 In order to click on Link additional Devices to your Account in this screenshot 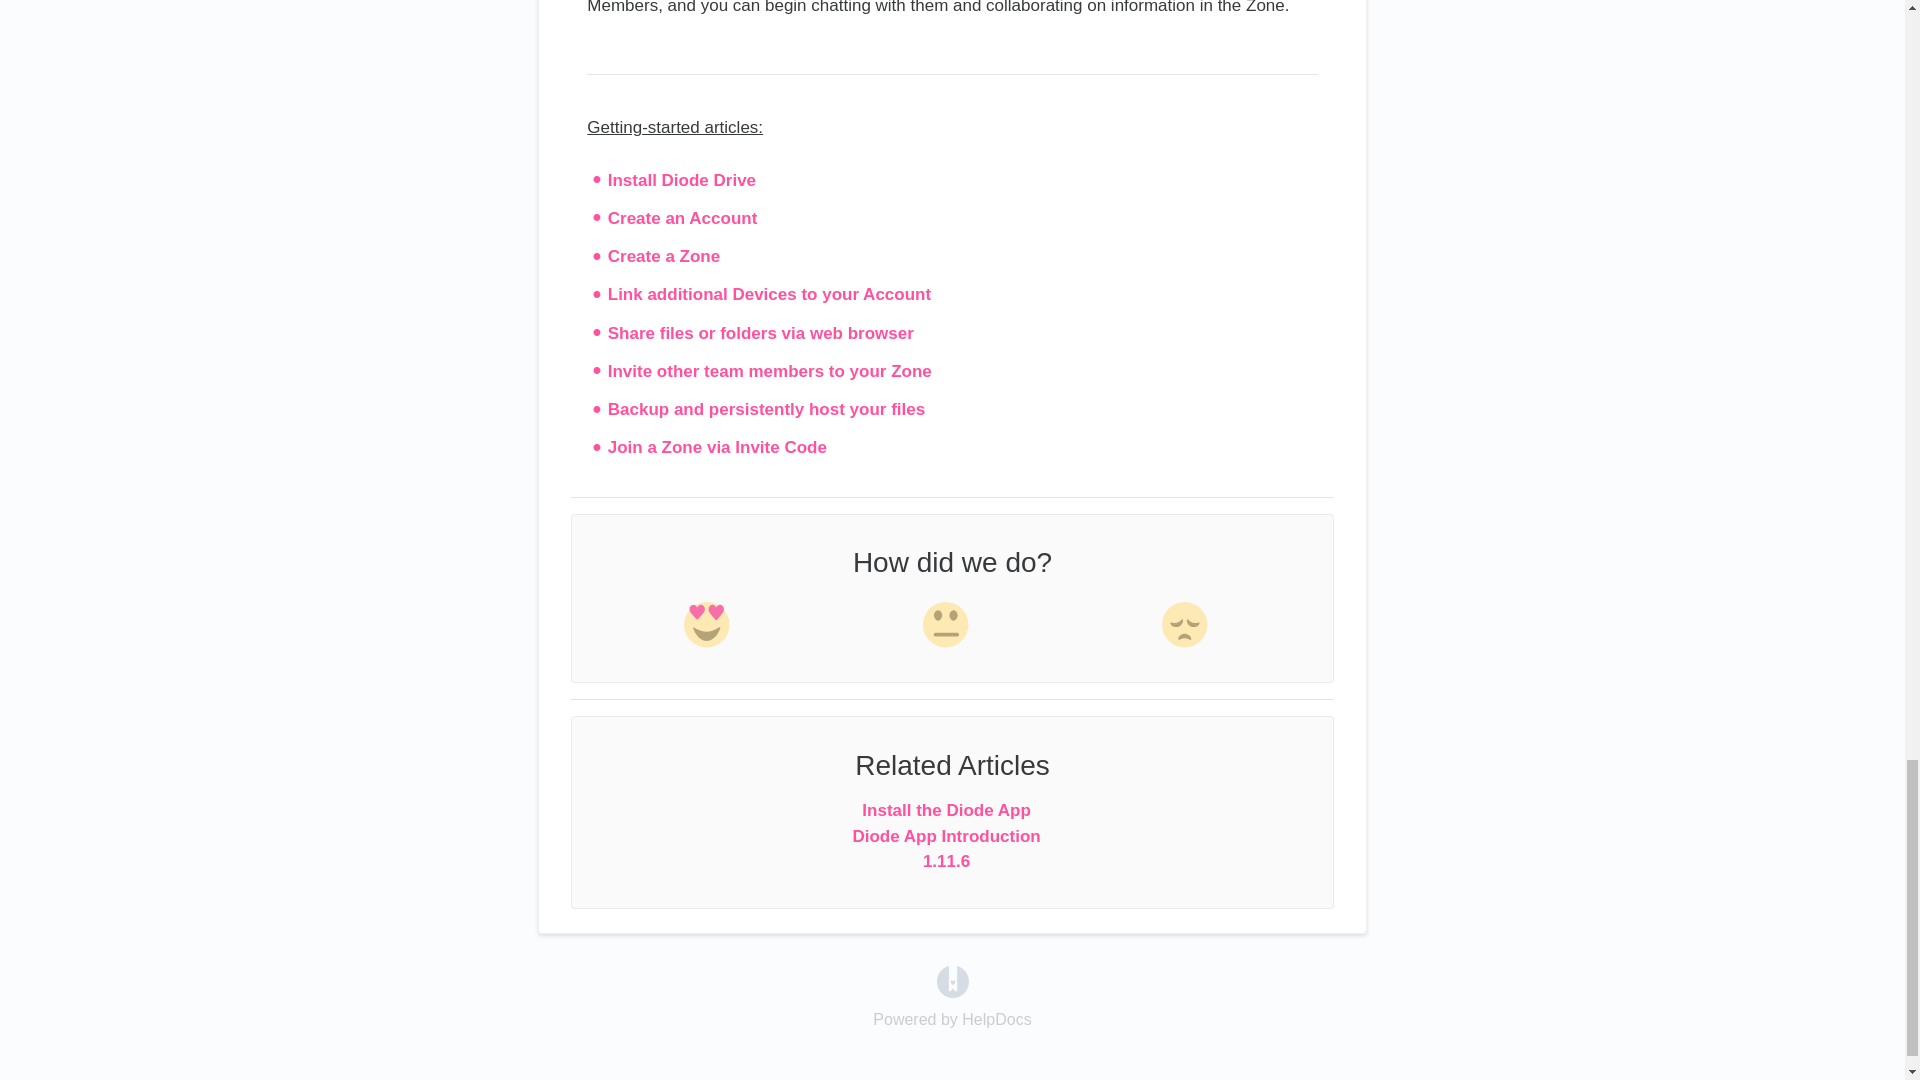, I will do `click(770, 294)`.